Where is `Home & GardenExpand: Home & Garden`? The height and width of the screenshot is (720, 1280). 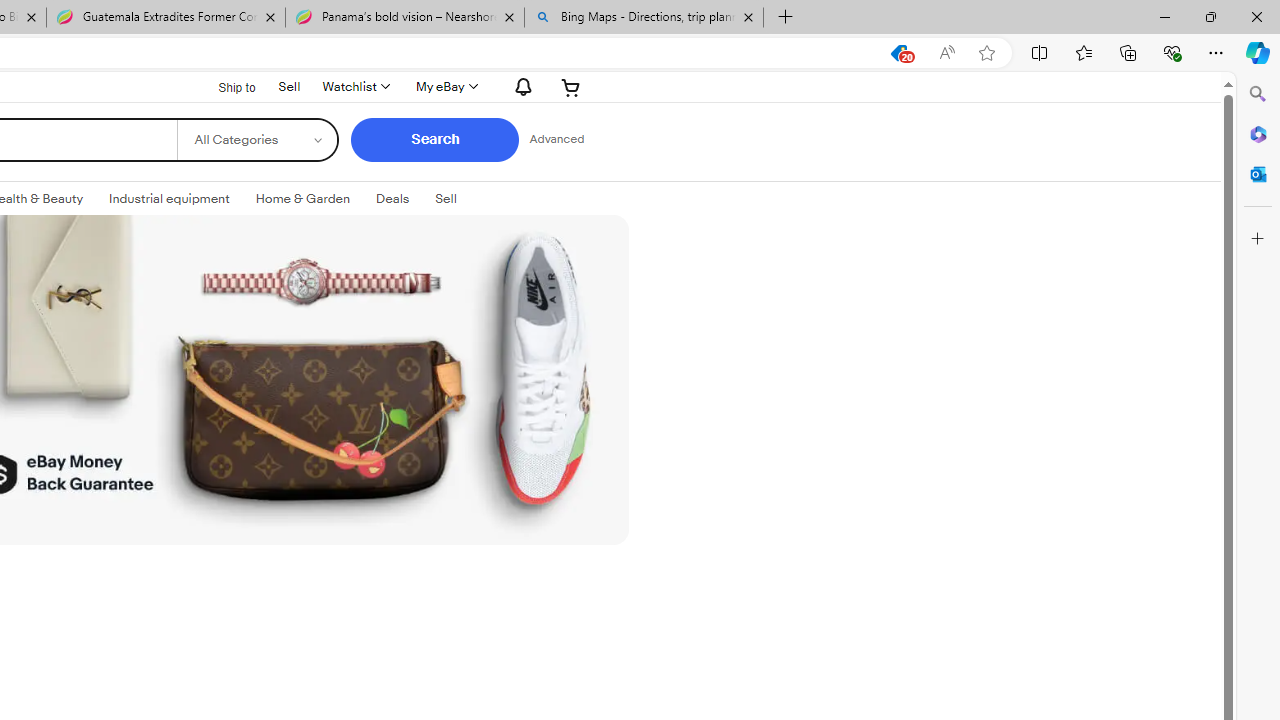 Home & GardenExpand: Home & Garden is located at coordinates (302, 199).